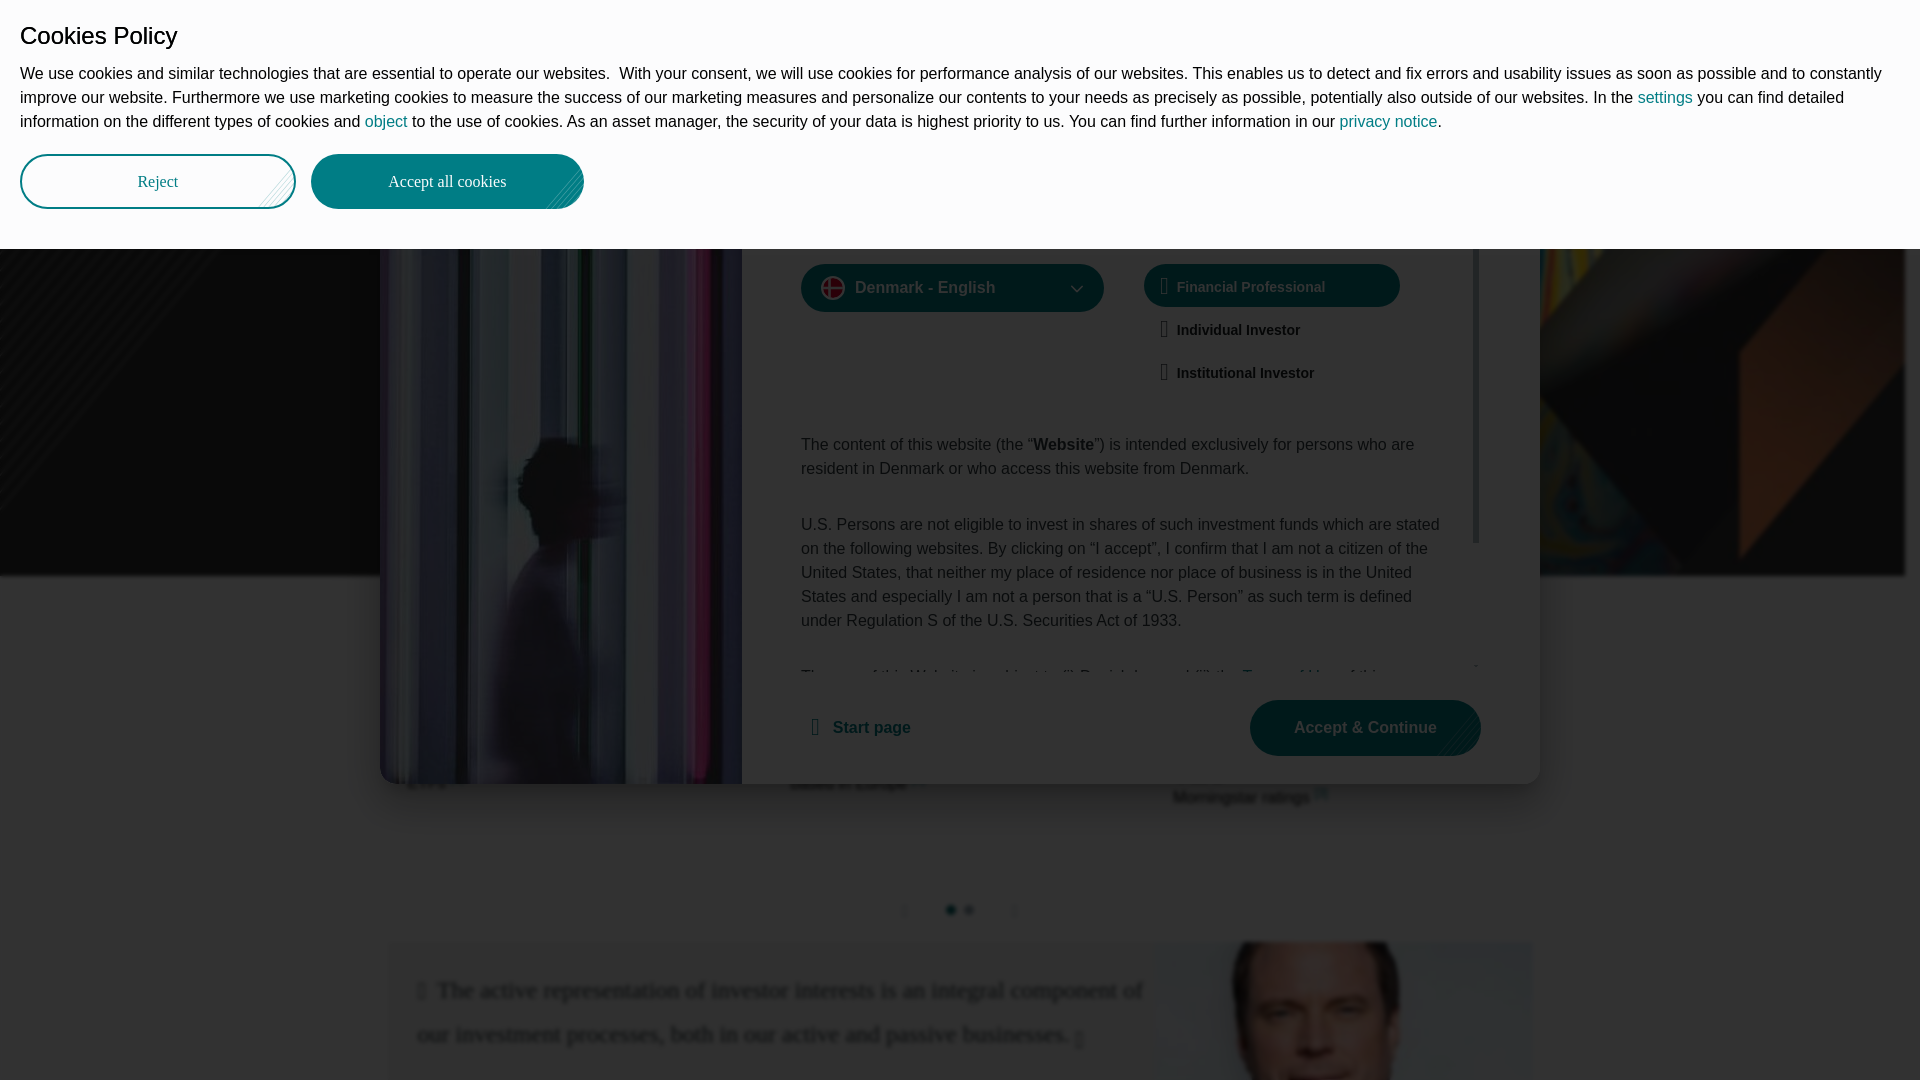  I want to click on Share, so click(1504, 118).